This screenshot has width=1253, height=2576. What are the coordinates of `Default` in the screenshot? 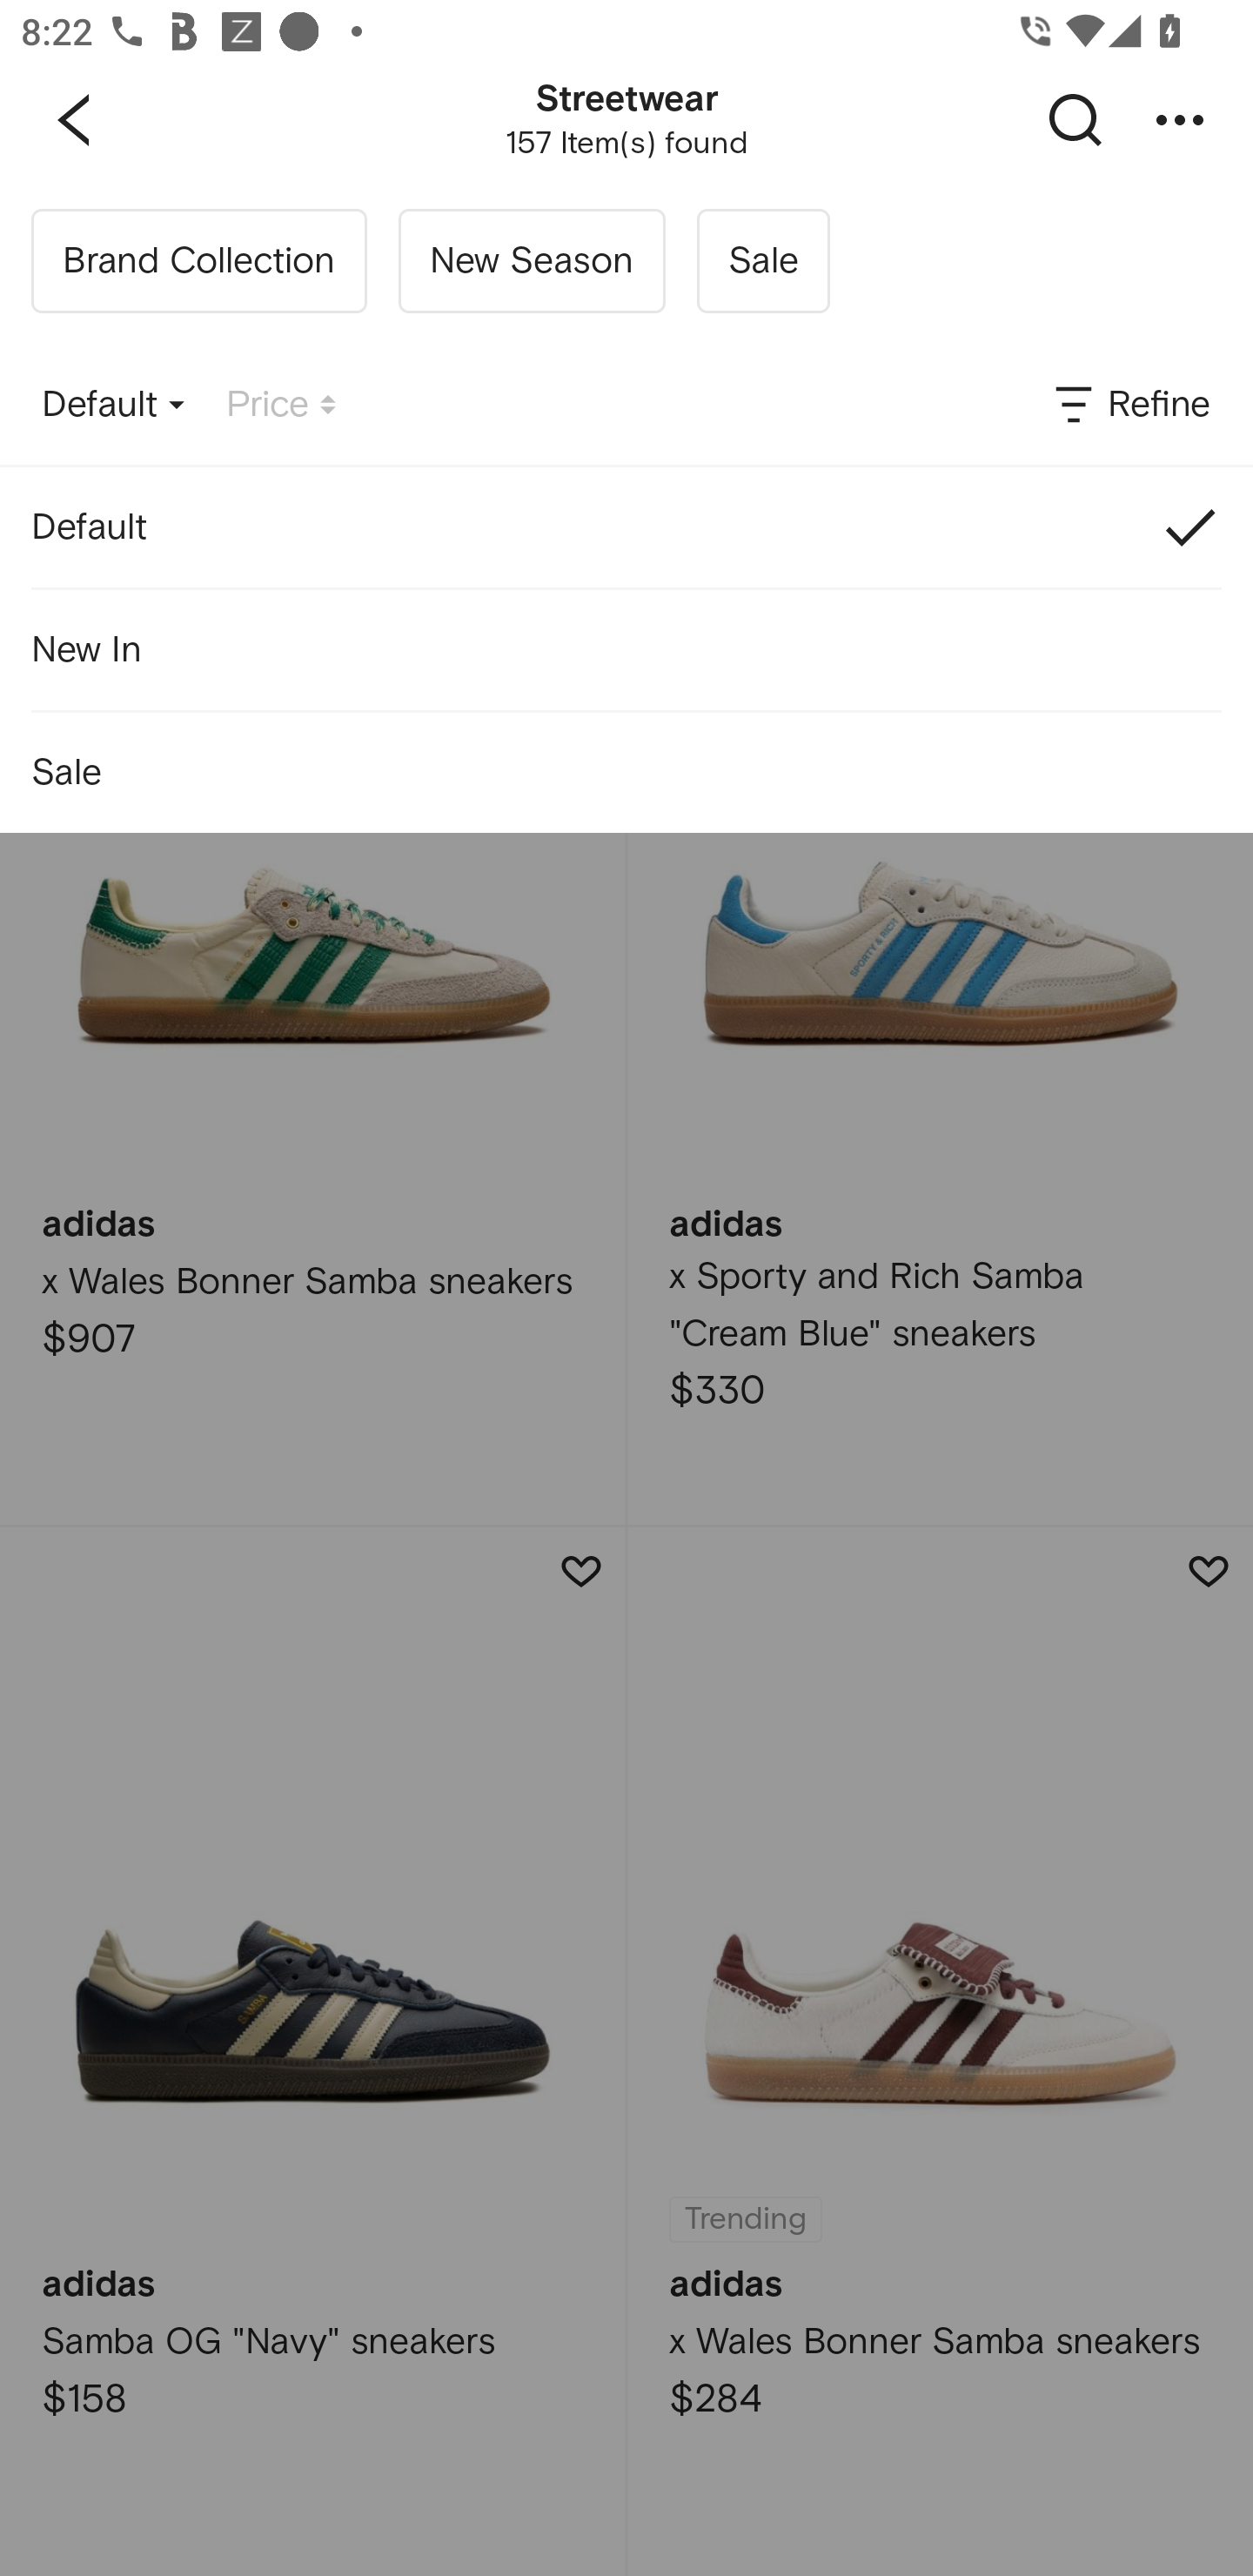 It's located at (626, 526).